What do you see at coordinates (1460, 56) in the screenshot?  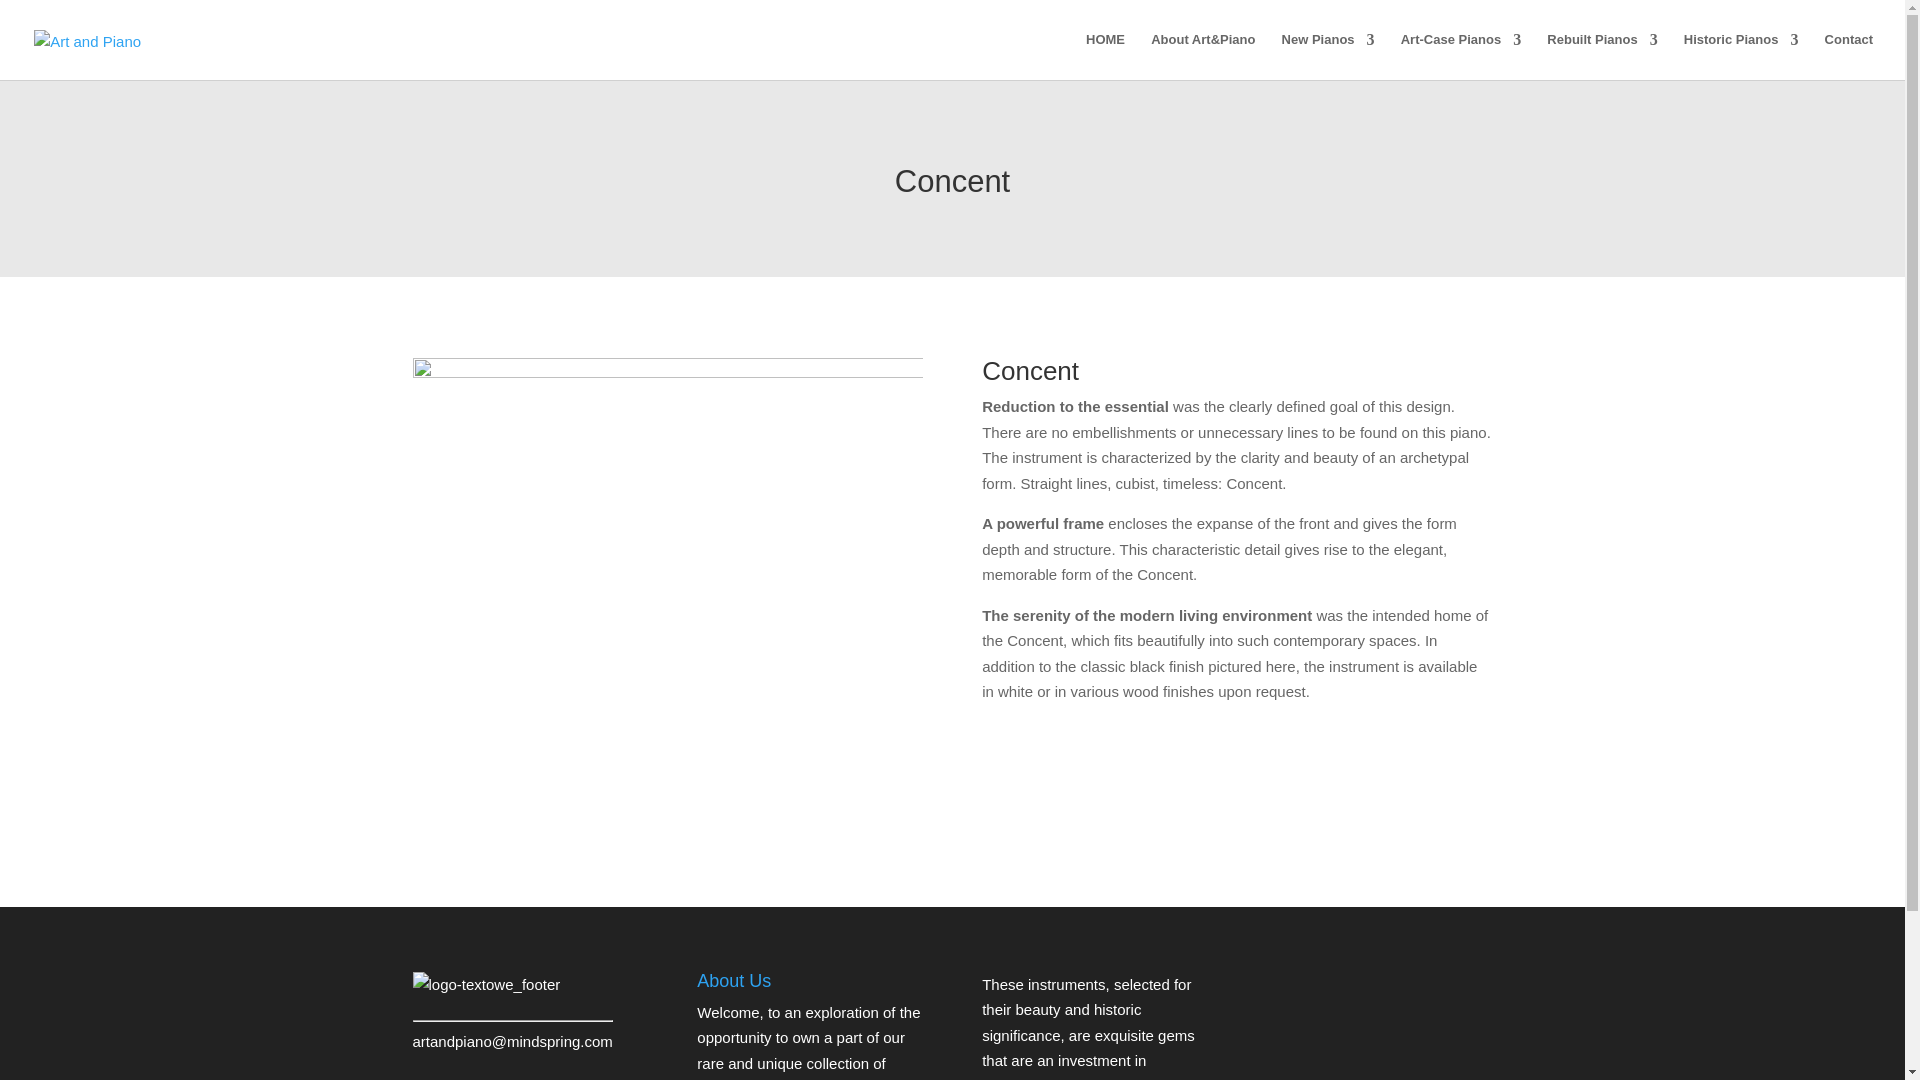 I see `Art-Case Pianos` at bounding box center [1460, 56].